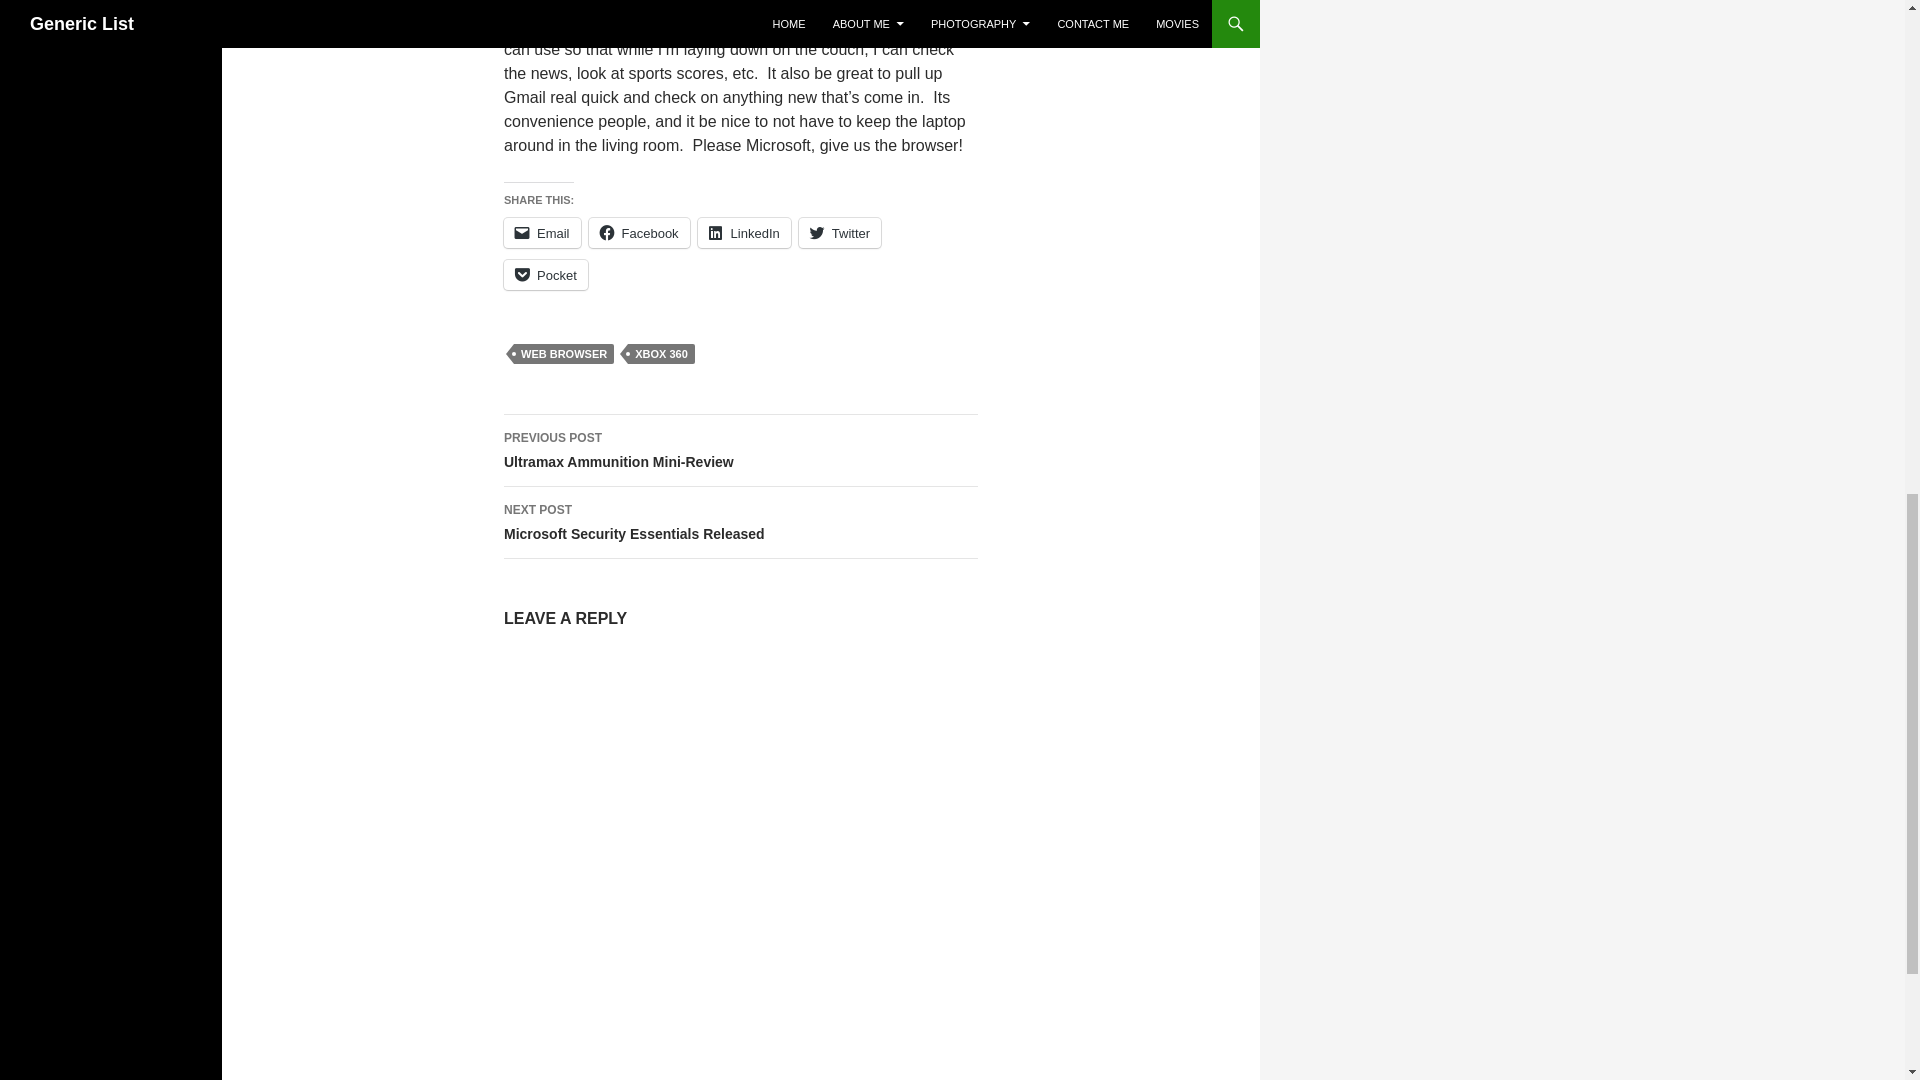 This screenshot has width=1920, height=1080. What do you see at coordinates (542, 233) in the screenshot?
I see `Email` at bounding box center [542, 233].